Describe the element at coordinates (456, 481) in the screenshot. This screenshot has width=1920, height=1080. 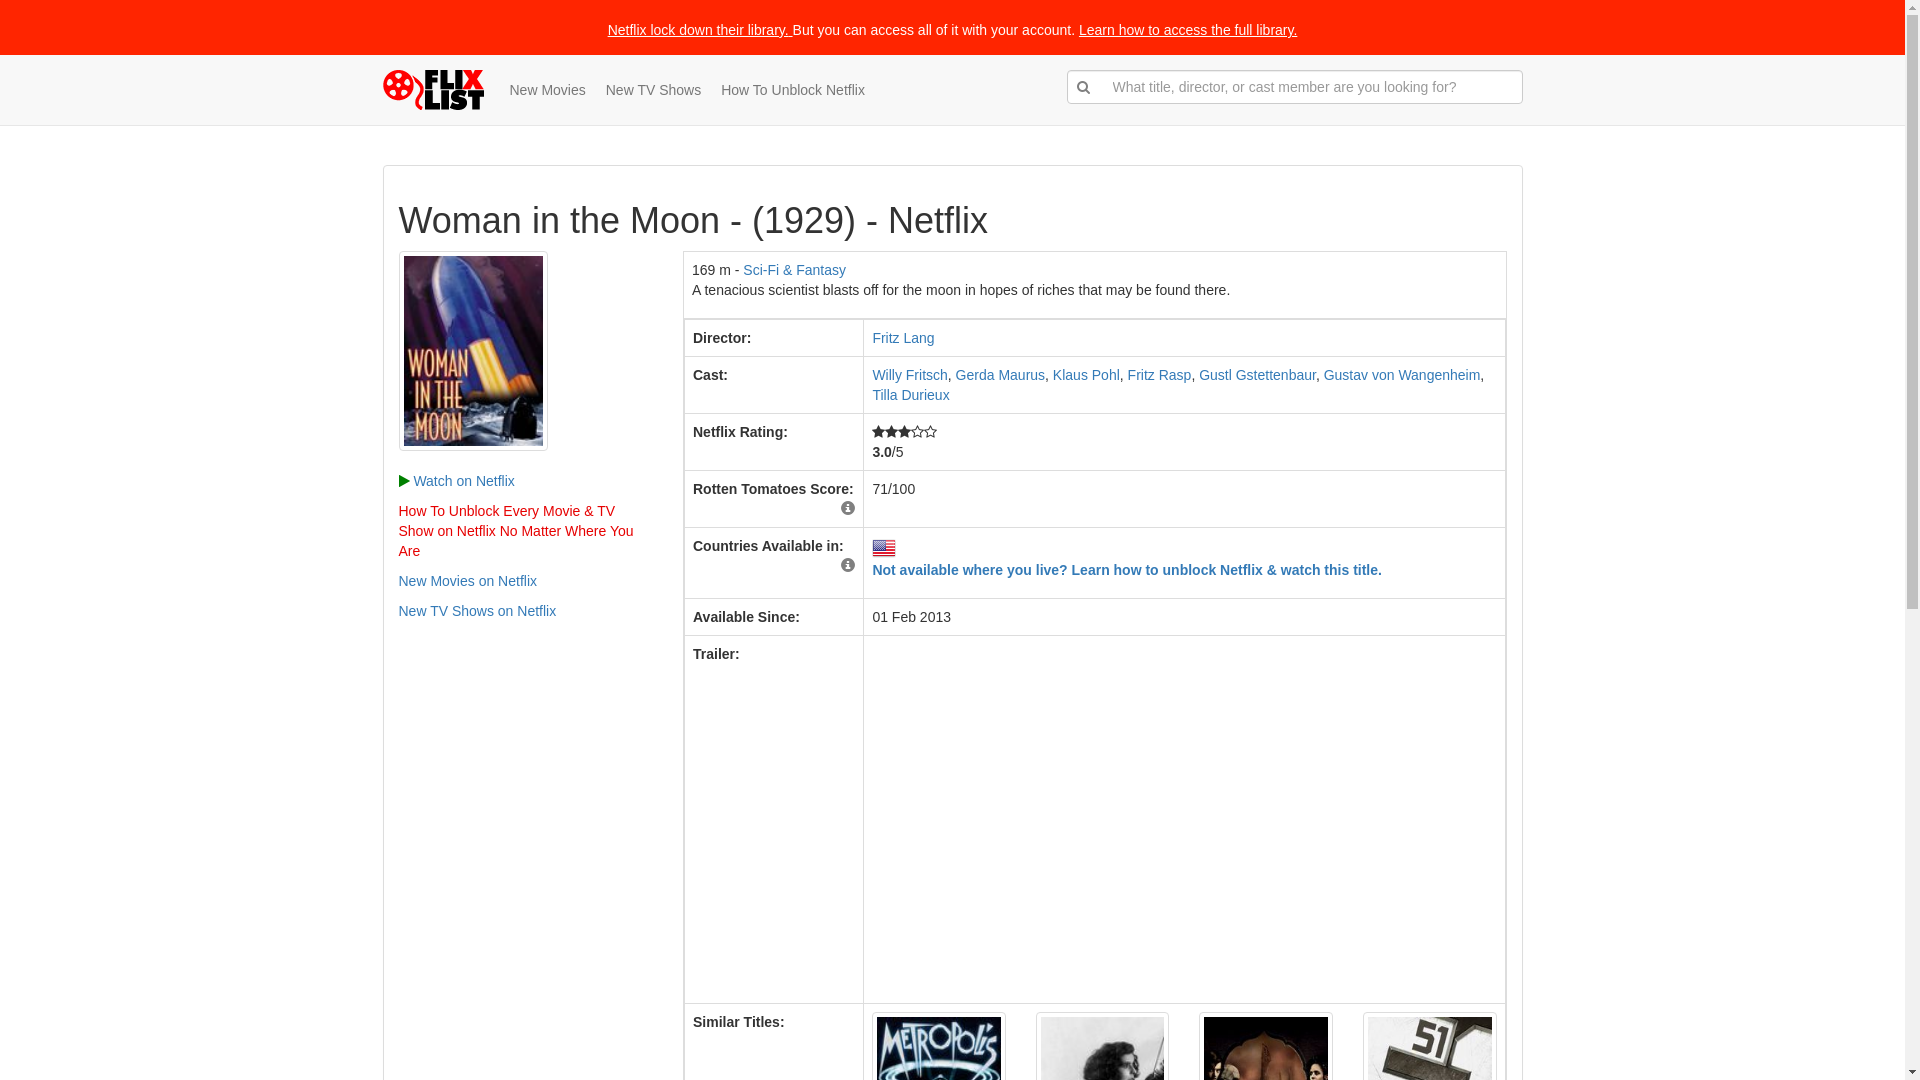
I see `Watch on Netflix` at that location.